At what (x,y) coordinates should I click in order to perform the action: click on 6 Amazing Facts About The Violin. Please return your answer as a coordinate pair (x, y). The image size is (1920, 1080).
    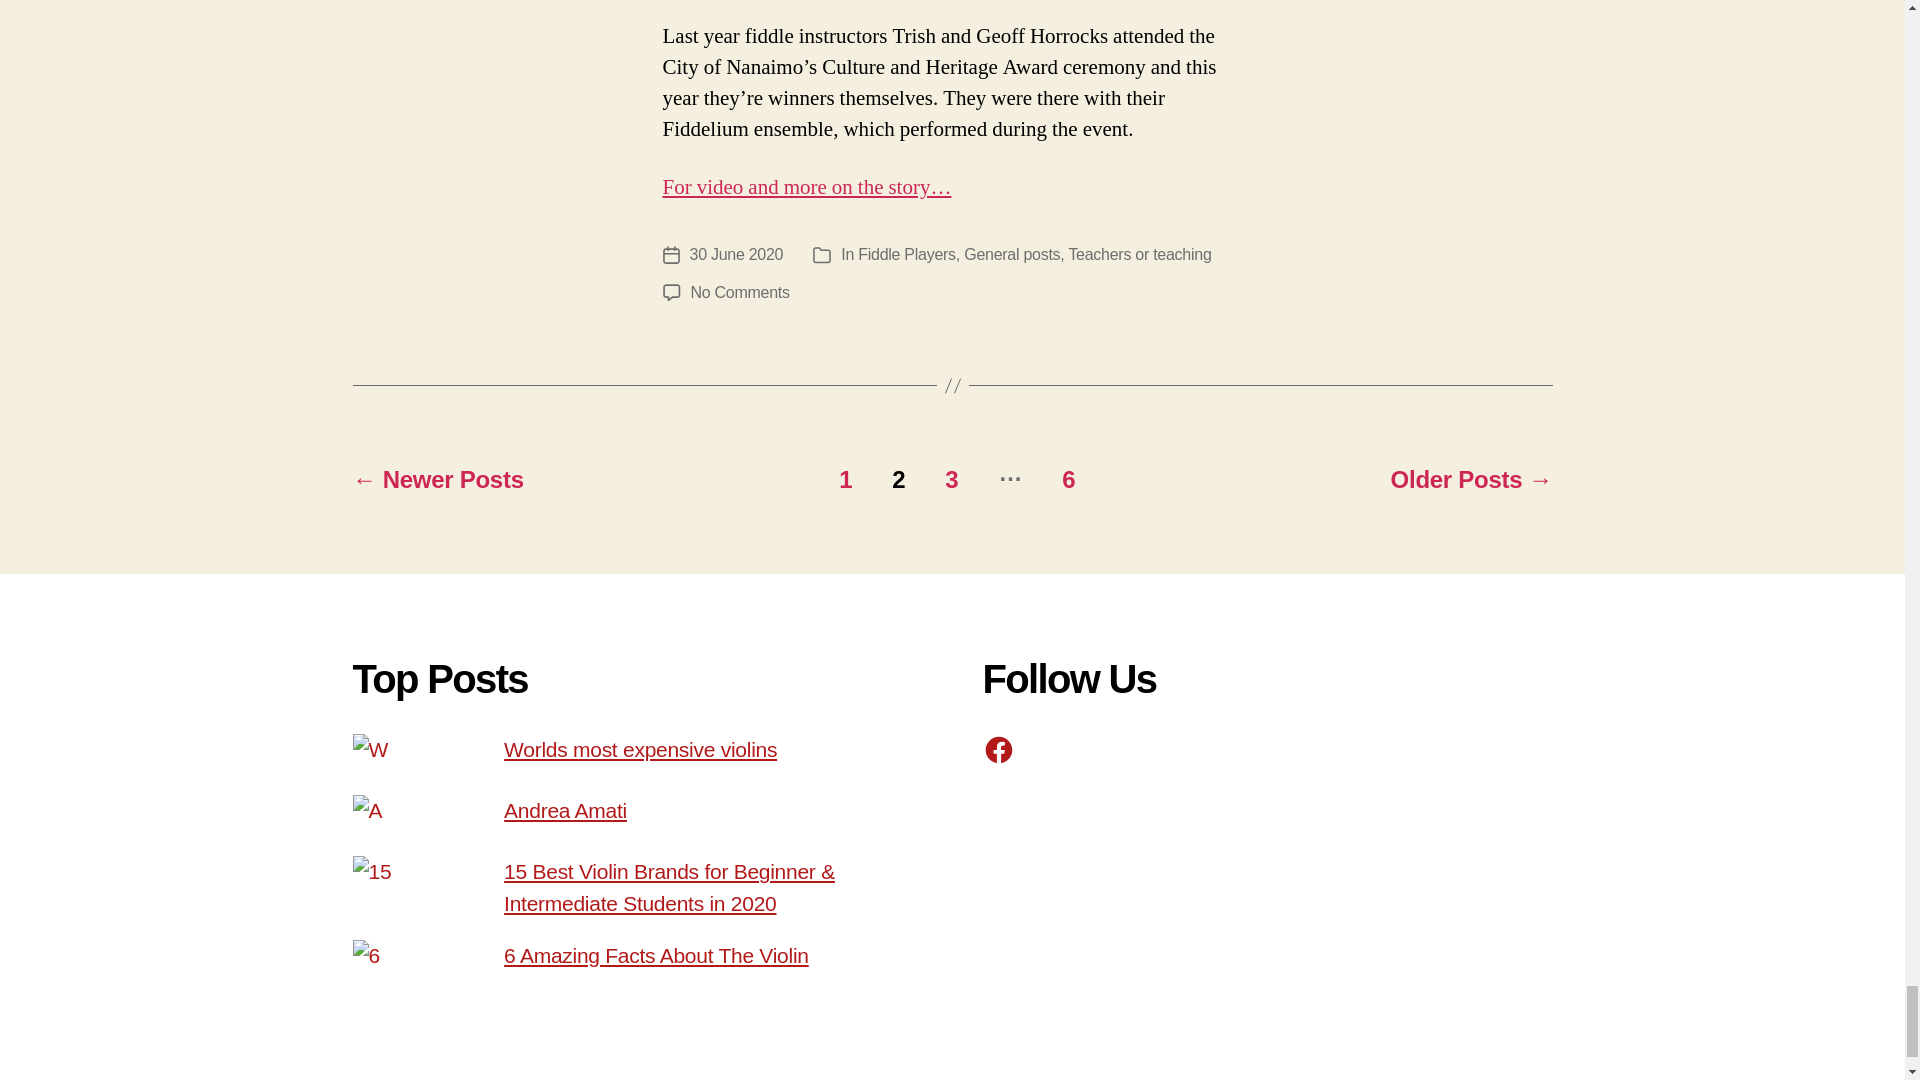
    Looking at the image, I should click on (656, 954).